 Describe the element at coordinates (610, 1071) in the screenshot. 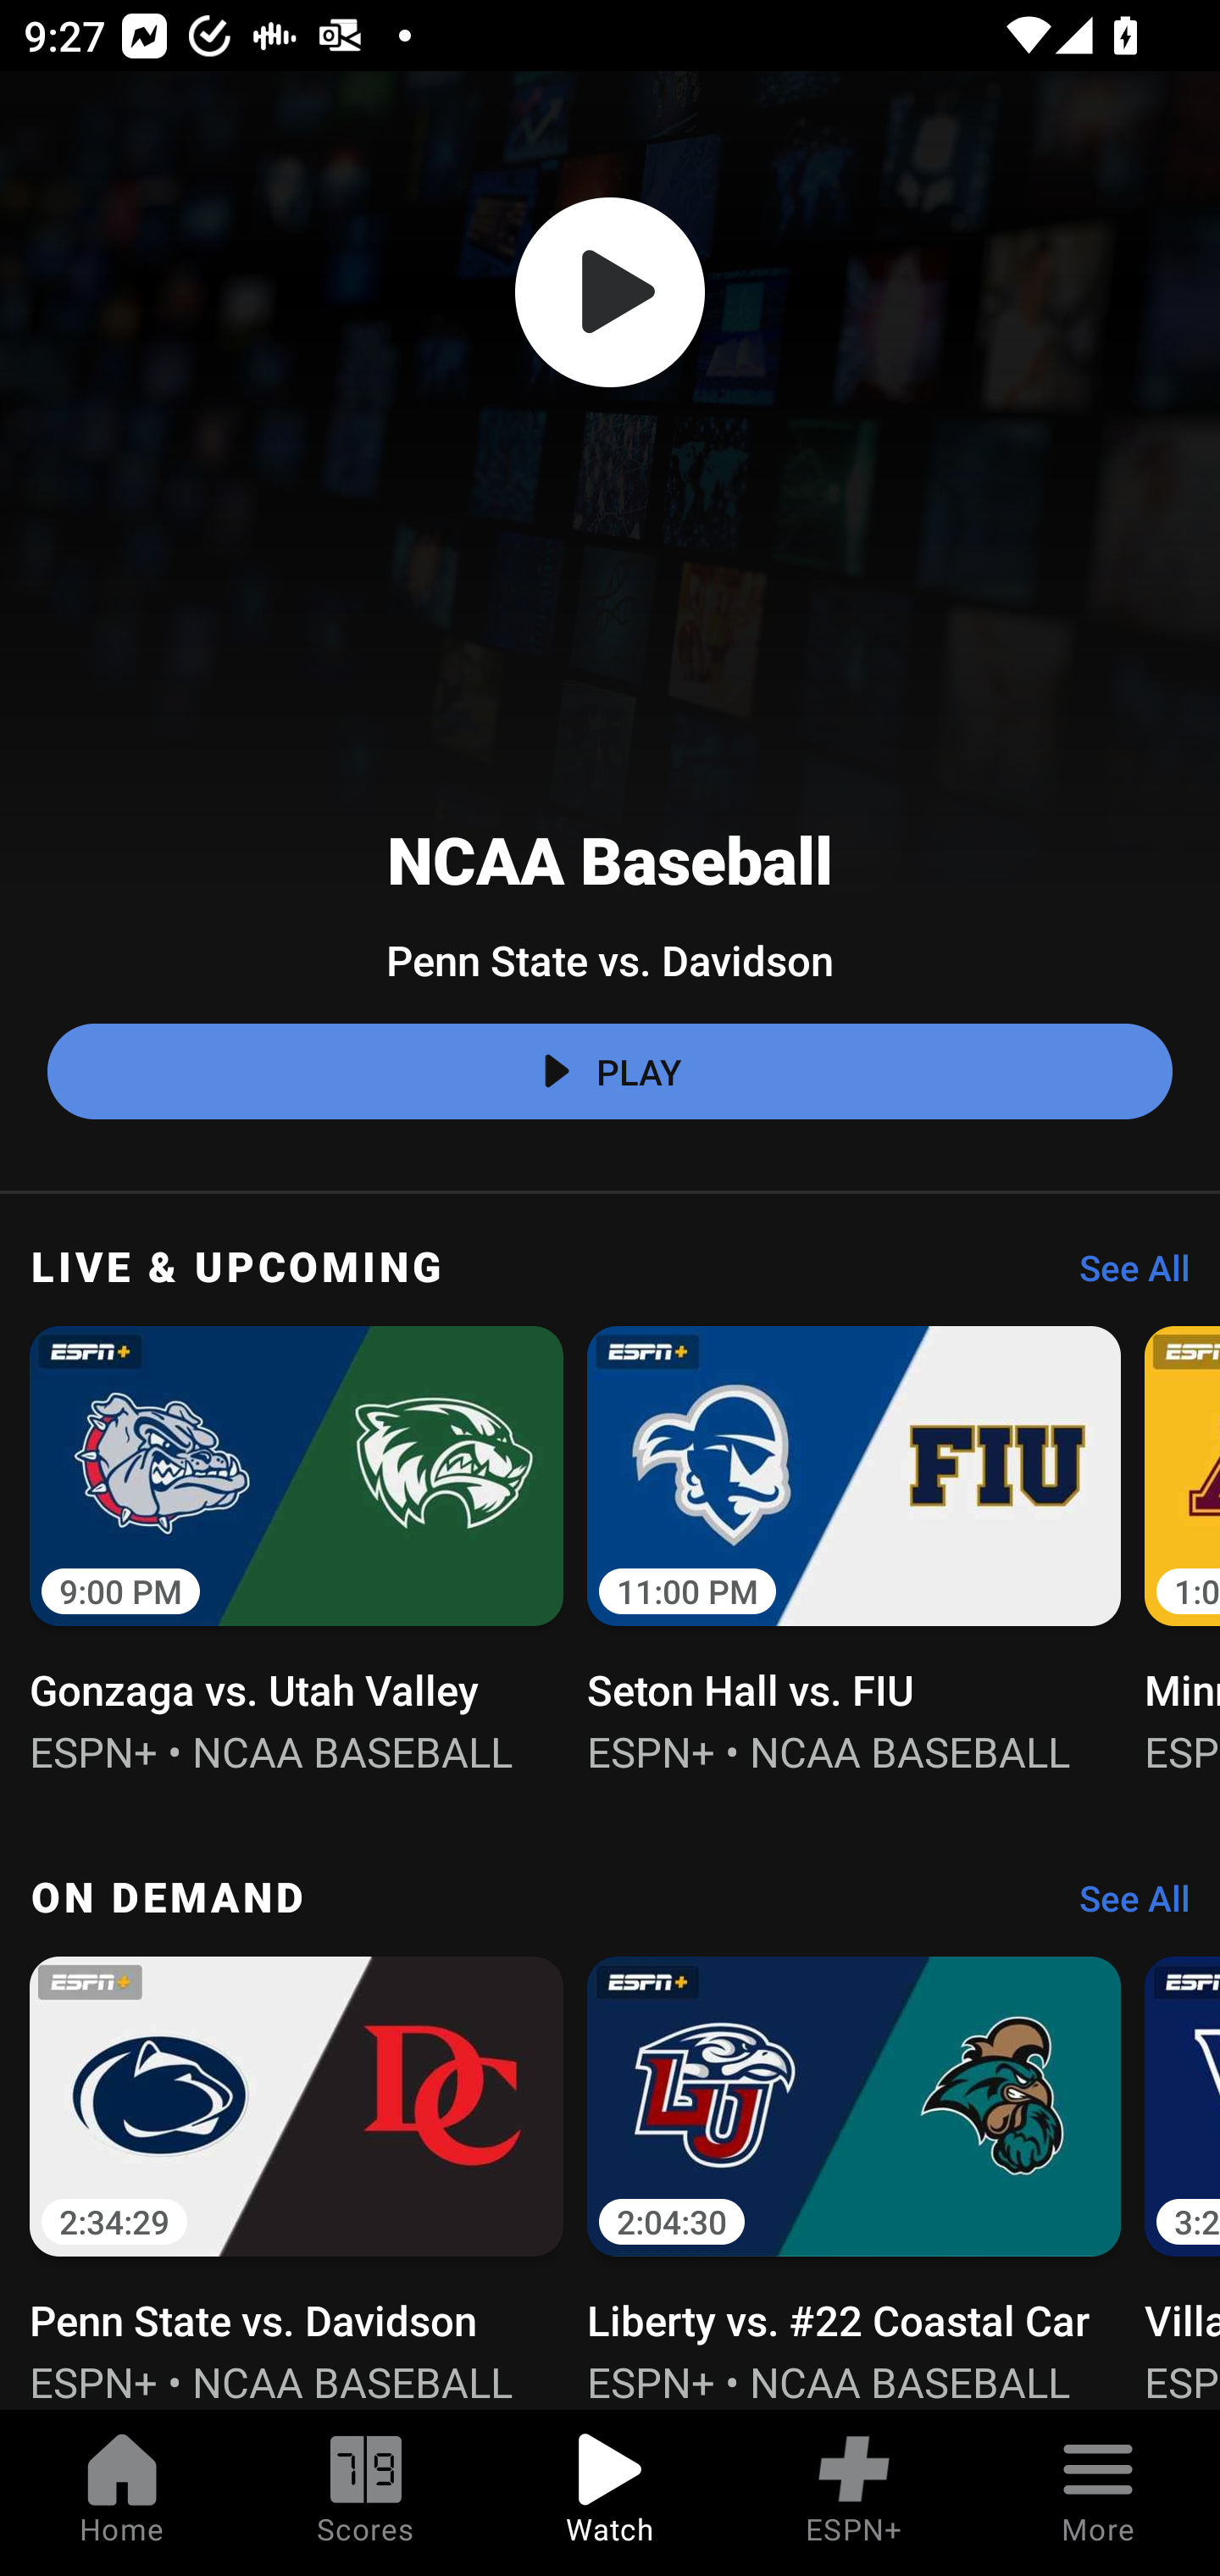

I see `PLAY` at that location.